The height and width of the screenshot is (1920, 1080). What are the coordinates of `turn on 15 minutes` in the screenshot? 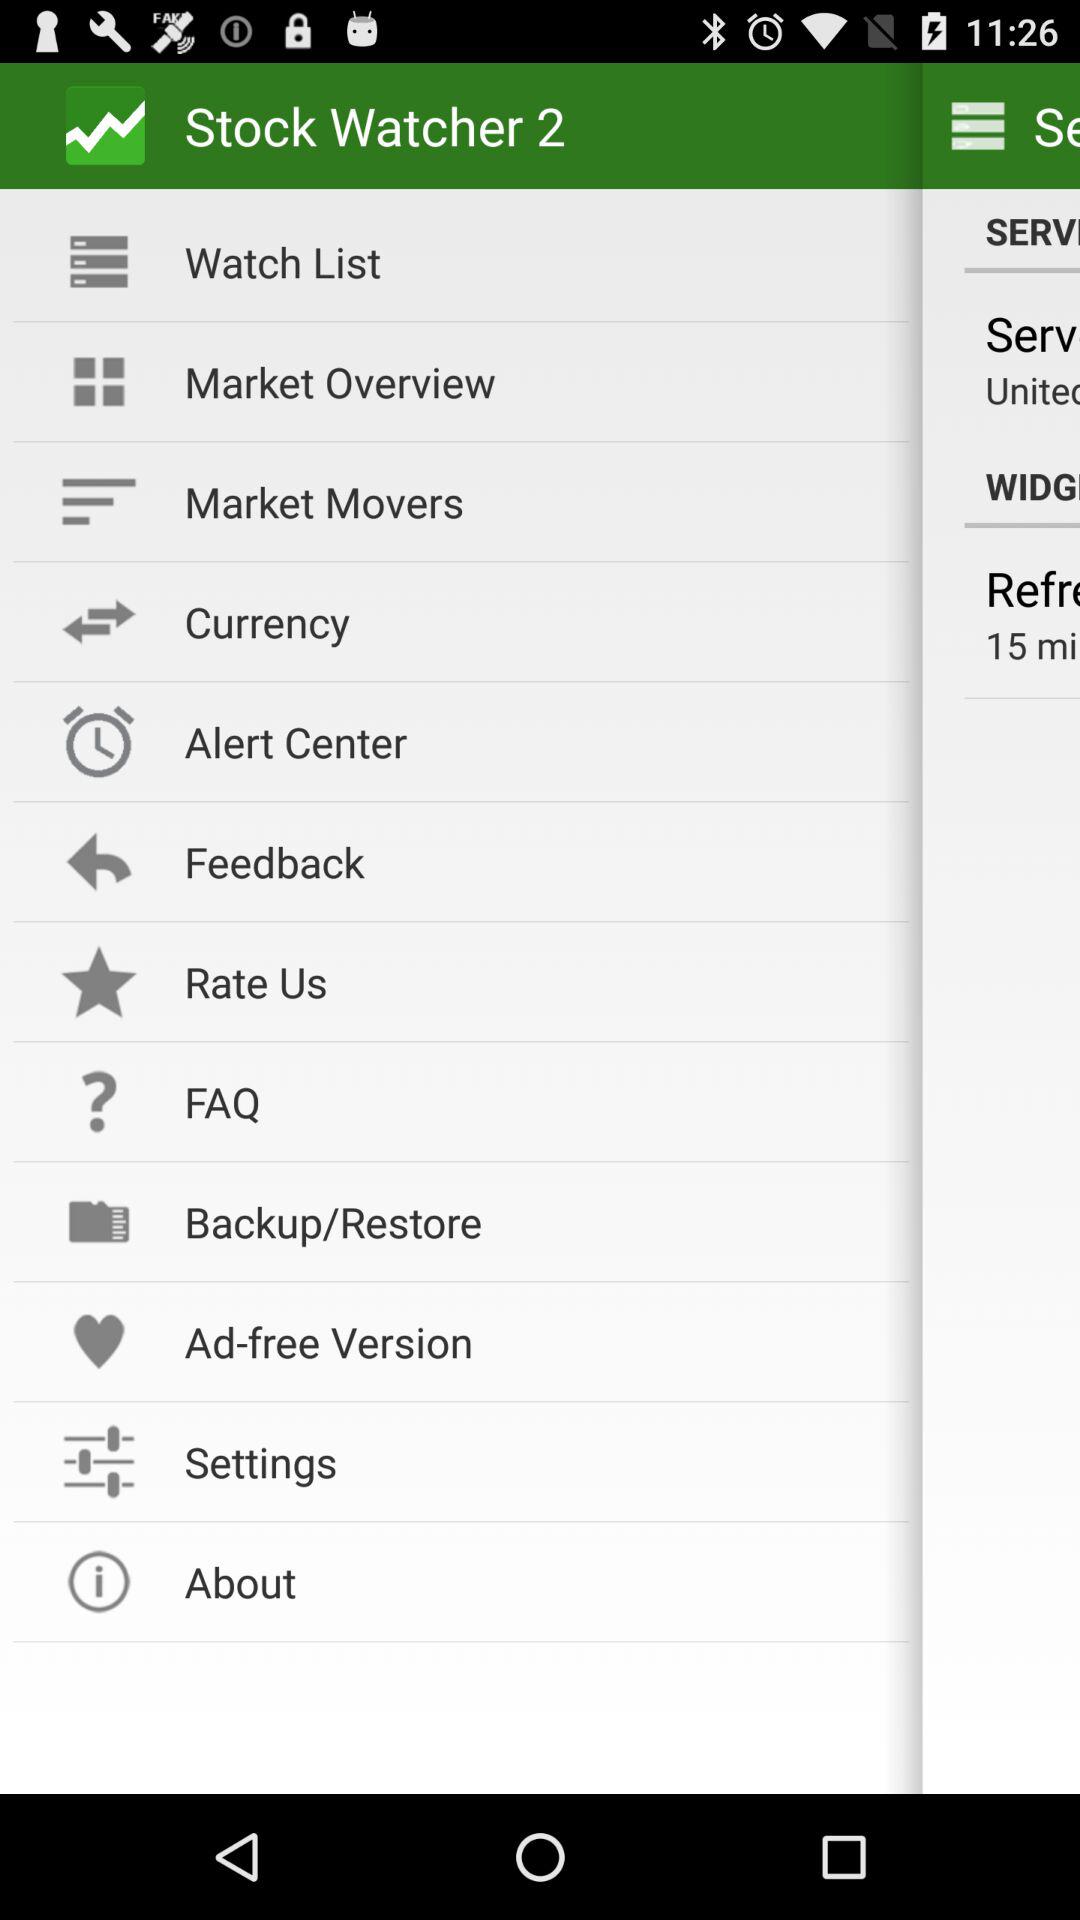 It's located at (1032, 644).